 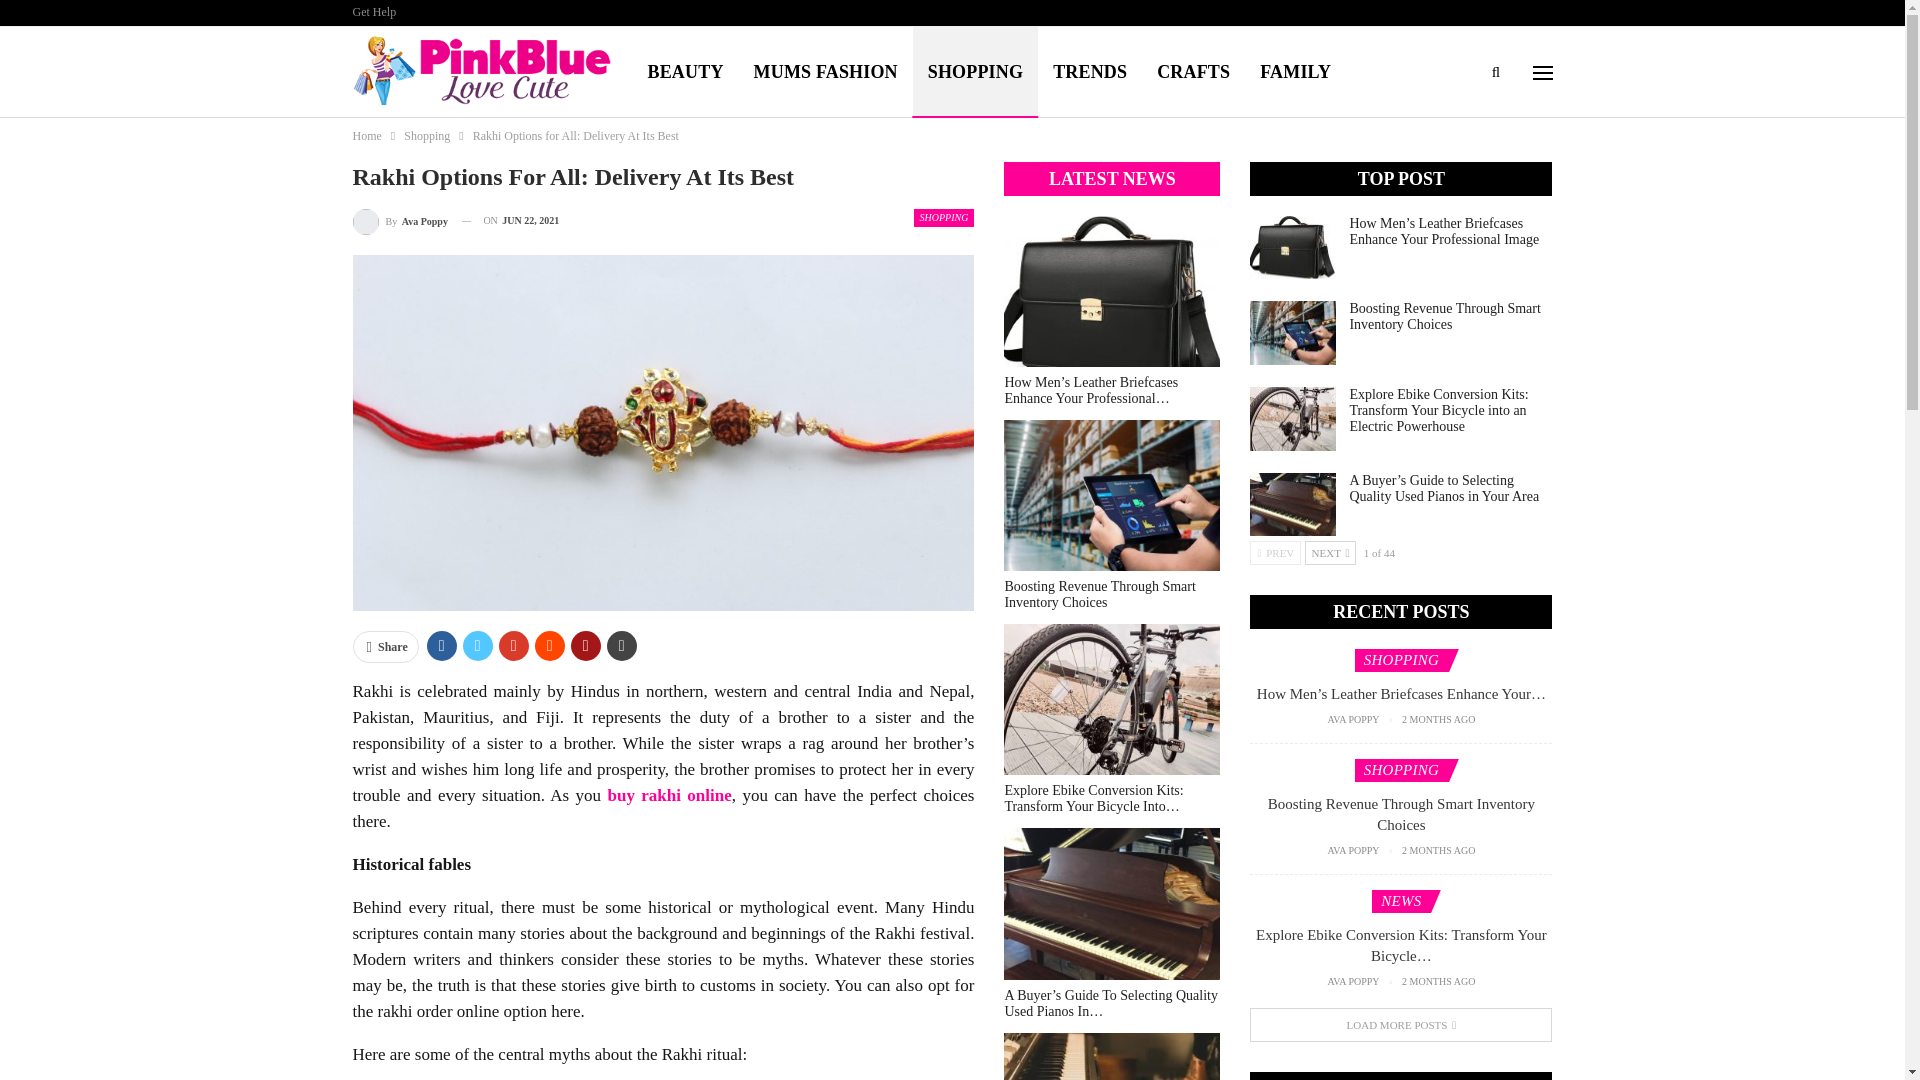 I want to click on SCHOOLING, so click(x=704, y=162).